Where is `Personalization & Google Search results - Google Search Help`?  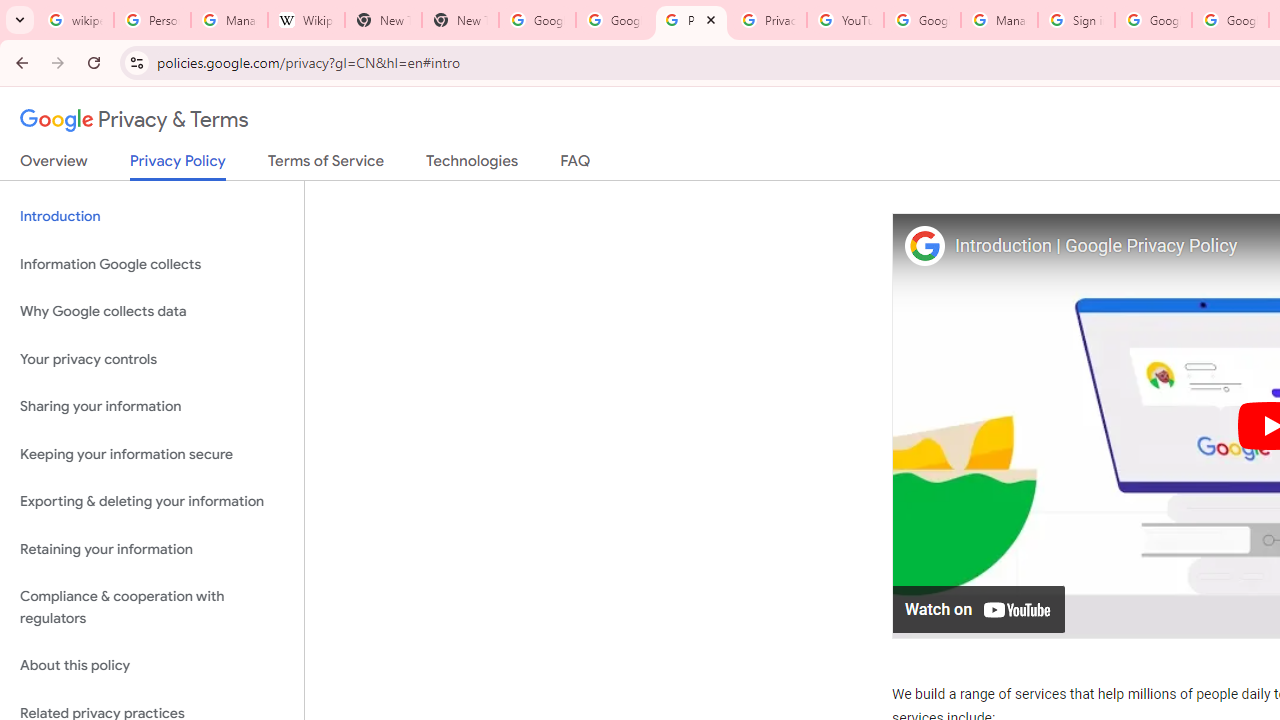 Personalization & Google Search results - Google Search Help is located at coordinates (152, 20).